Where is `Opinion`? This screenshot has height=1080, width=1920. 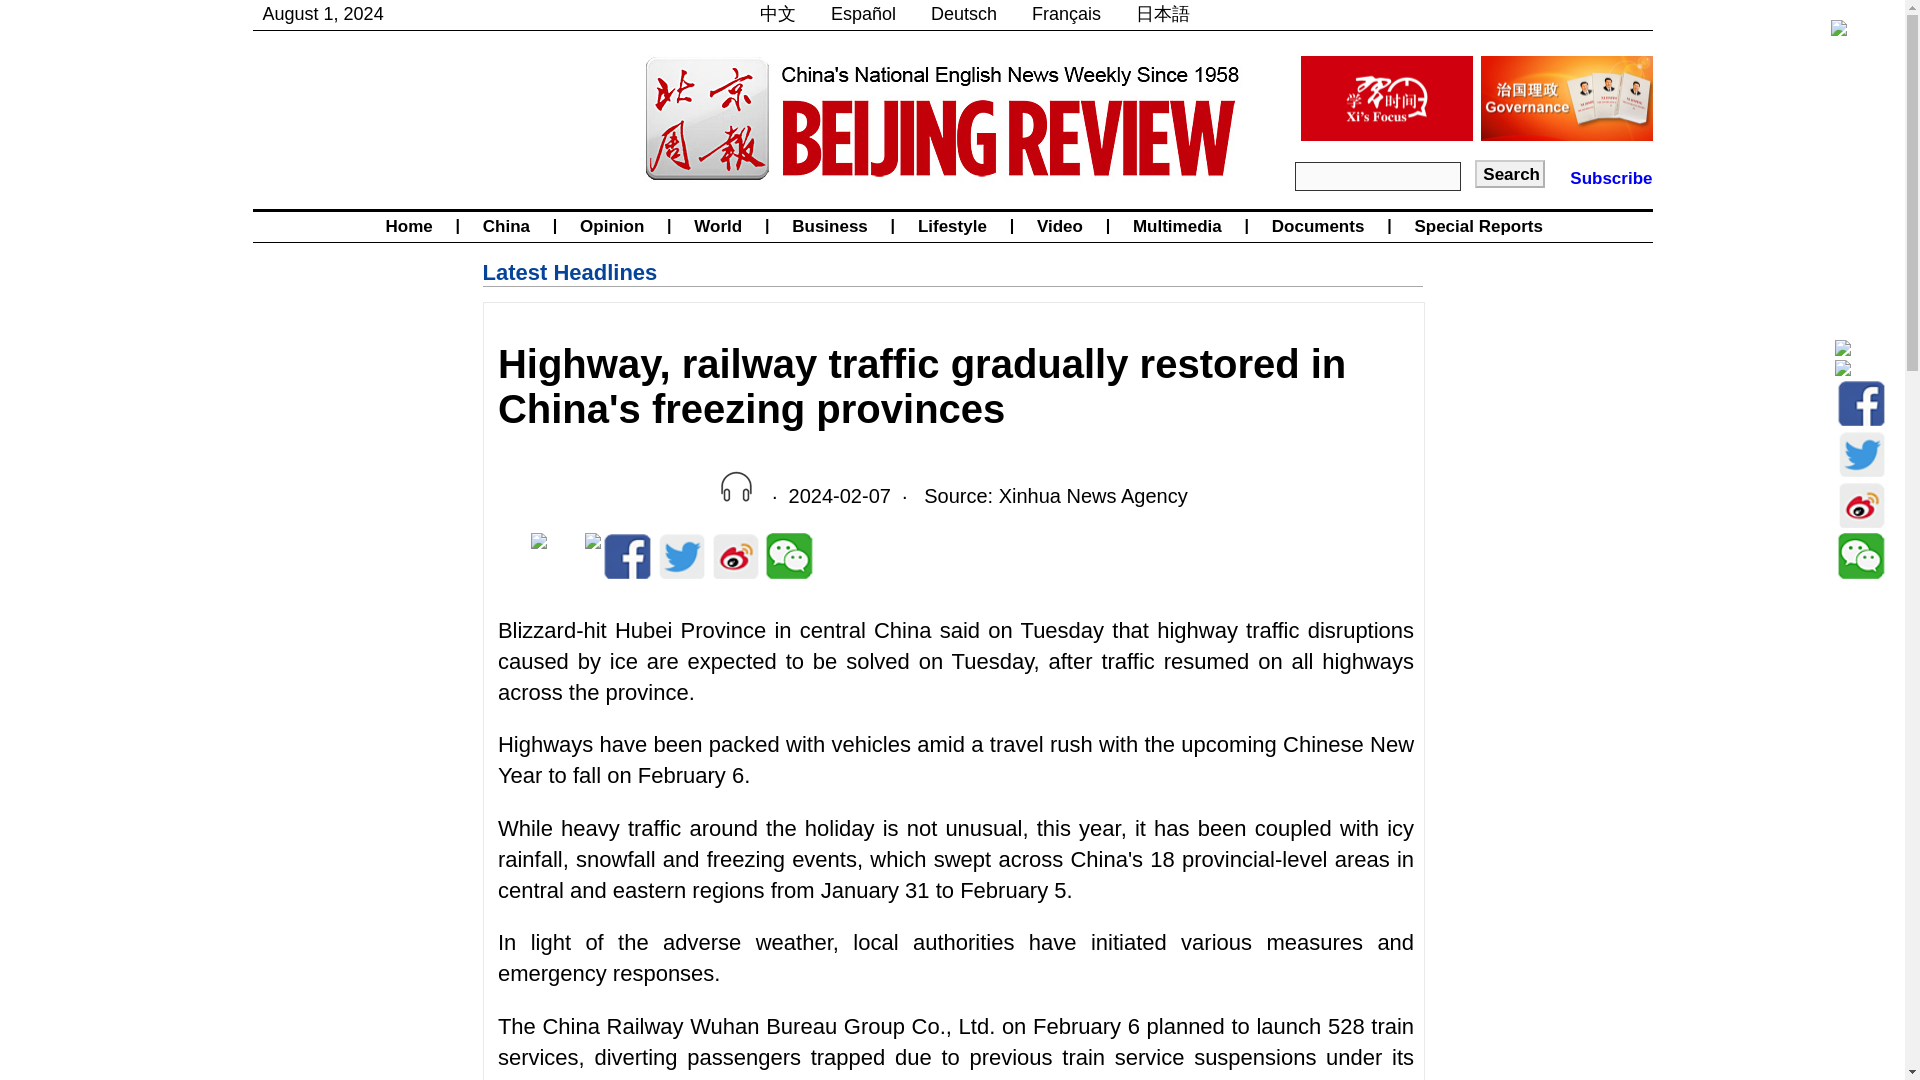 Opinion is located at coordinates (611, 226).